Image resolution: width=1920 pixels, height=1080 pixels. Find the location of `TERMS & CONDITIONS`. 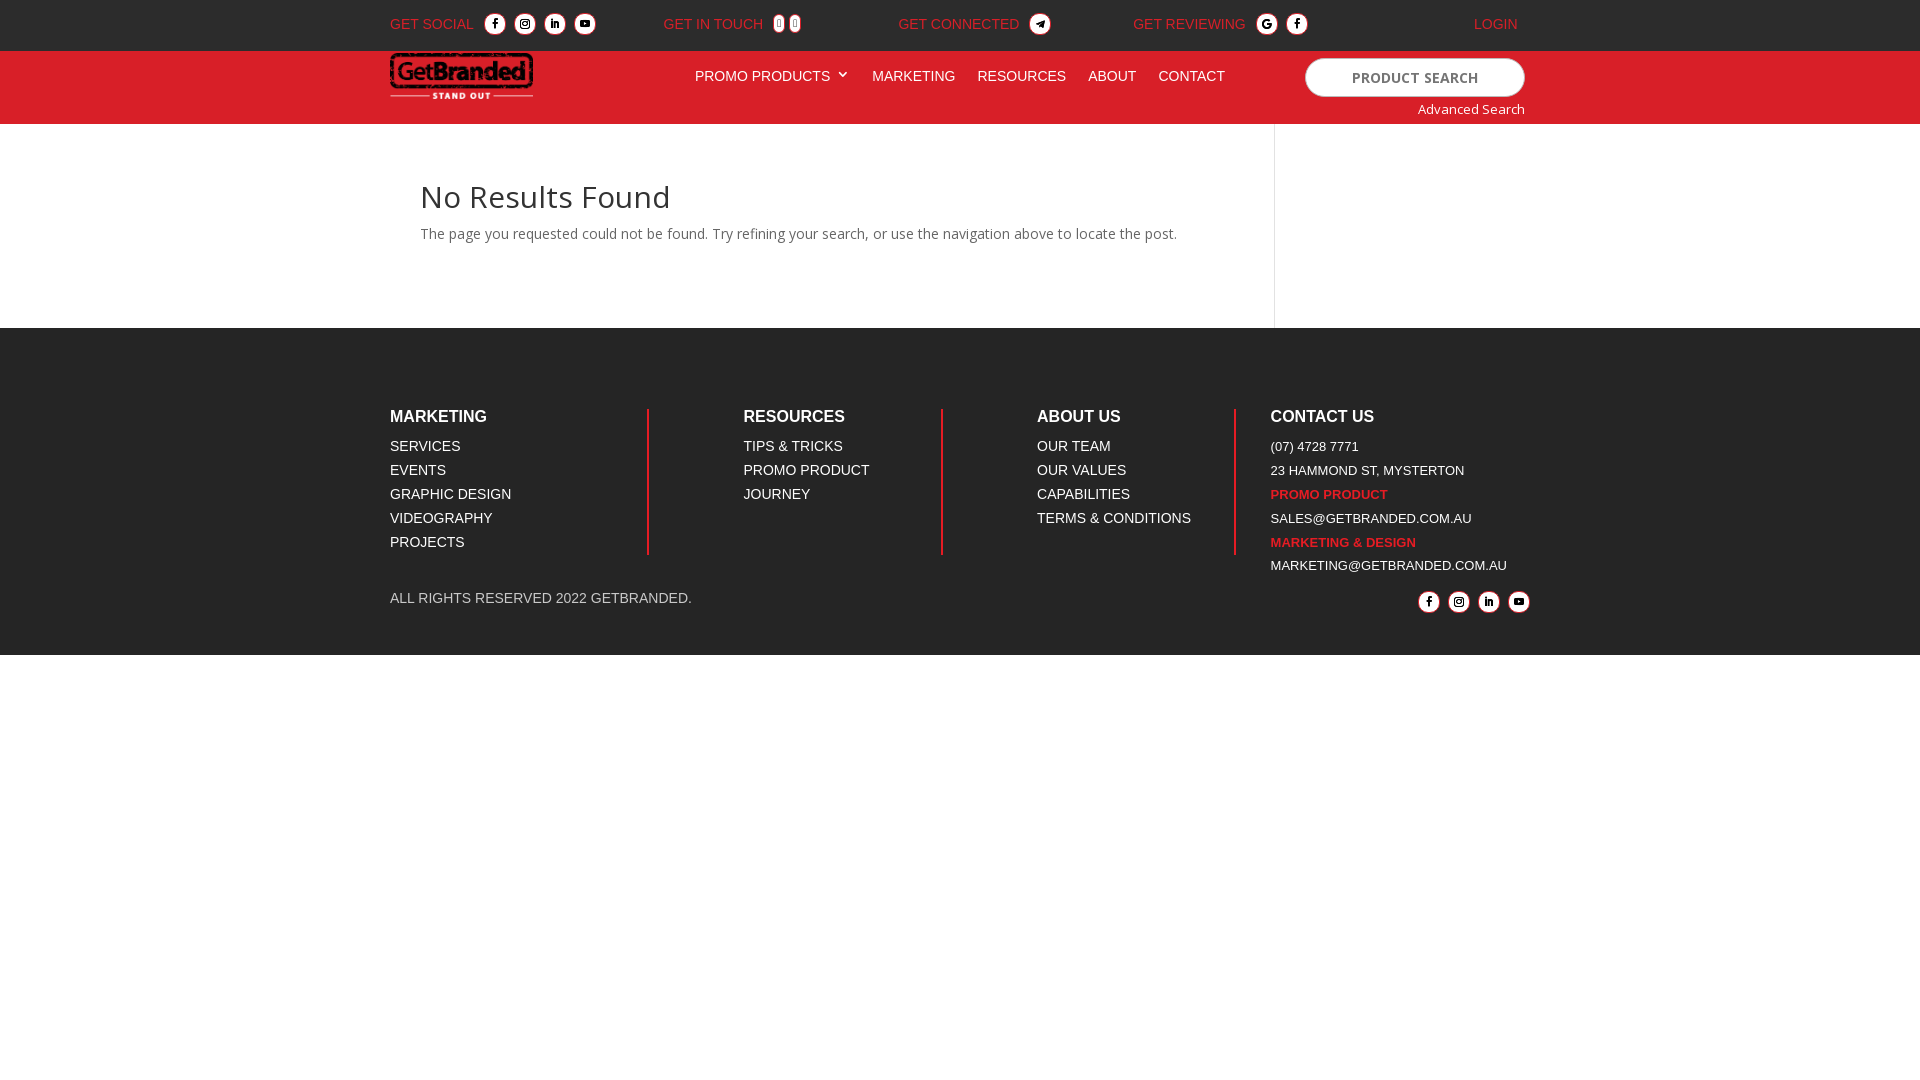

TERMS & CONDITIONS is located at coordinates (1114, 518).